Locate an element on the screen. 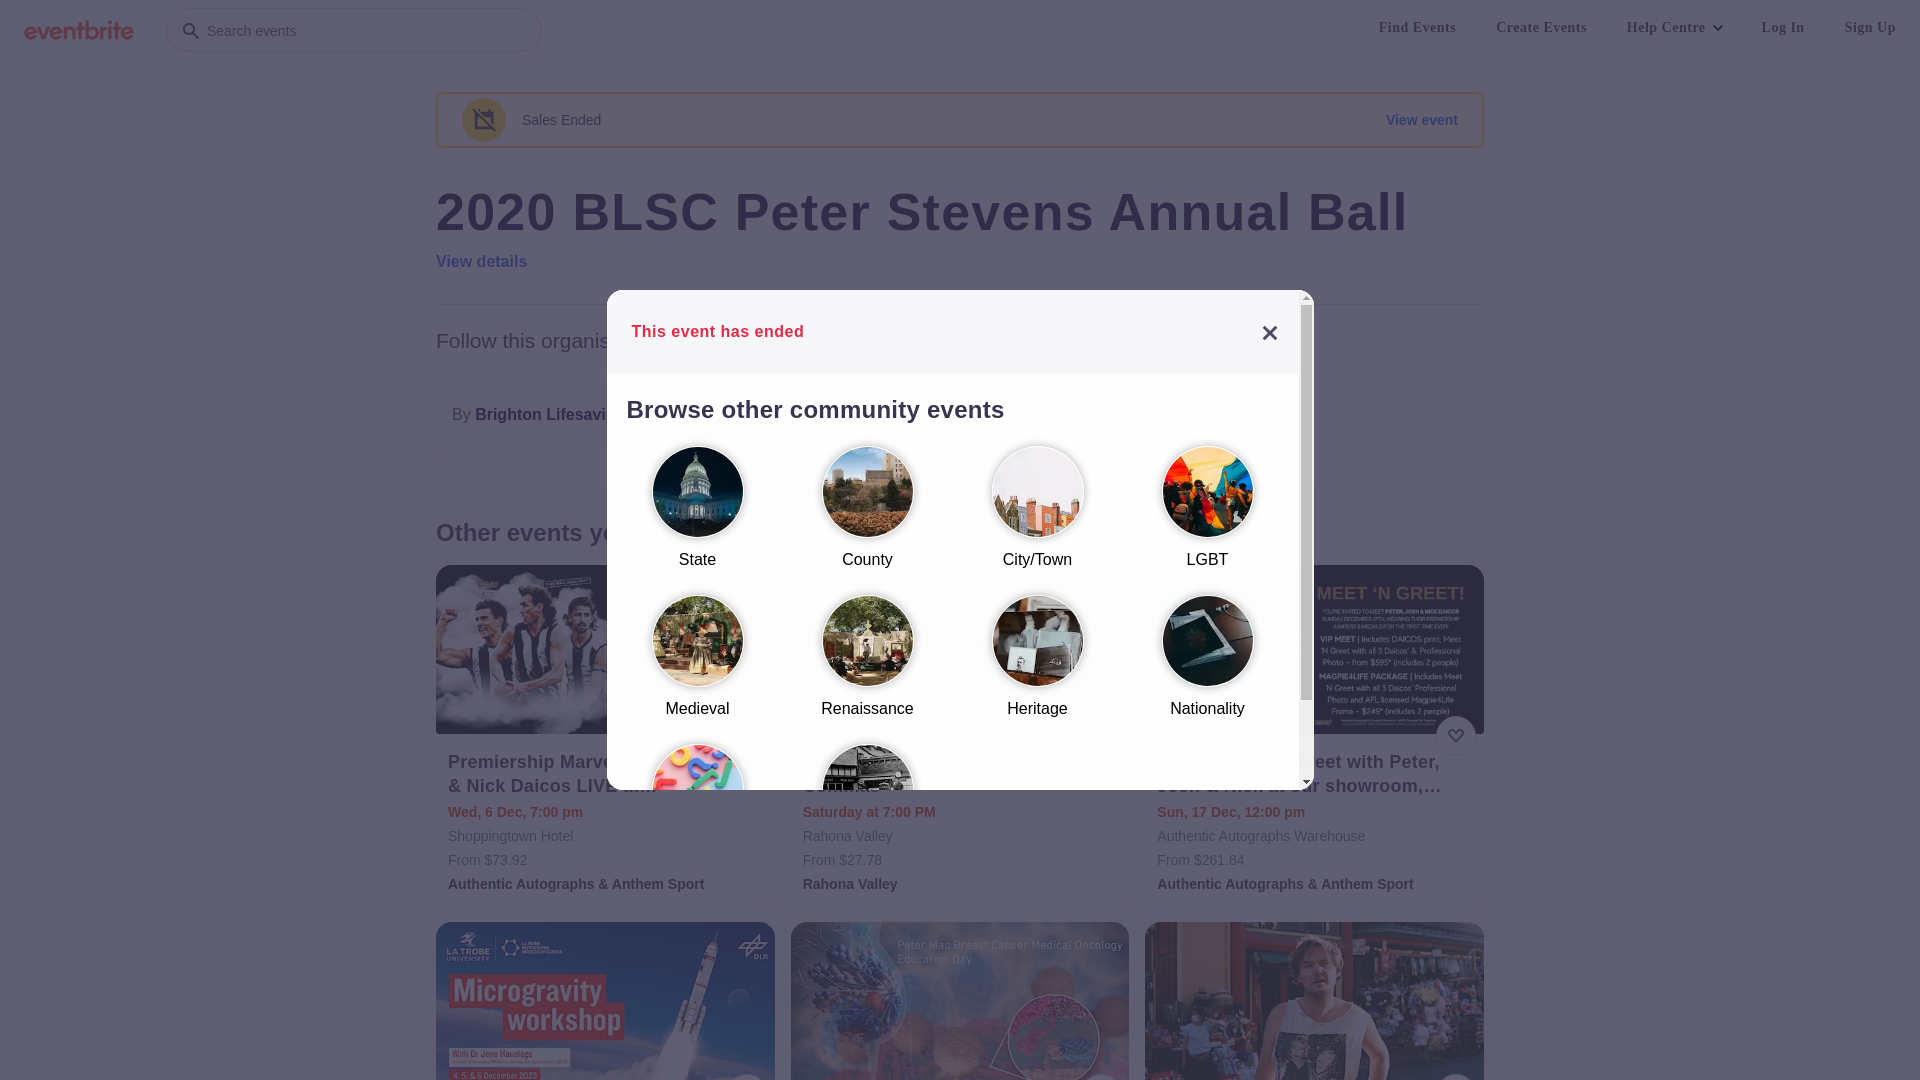 Image resolution: width=1920 pixels, height=1080 pixels. Log In is located at coordinates (1784, 28).